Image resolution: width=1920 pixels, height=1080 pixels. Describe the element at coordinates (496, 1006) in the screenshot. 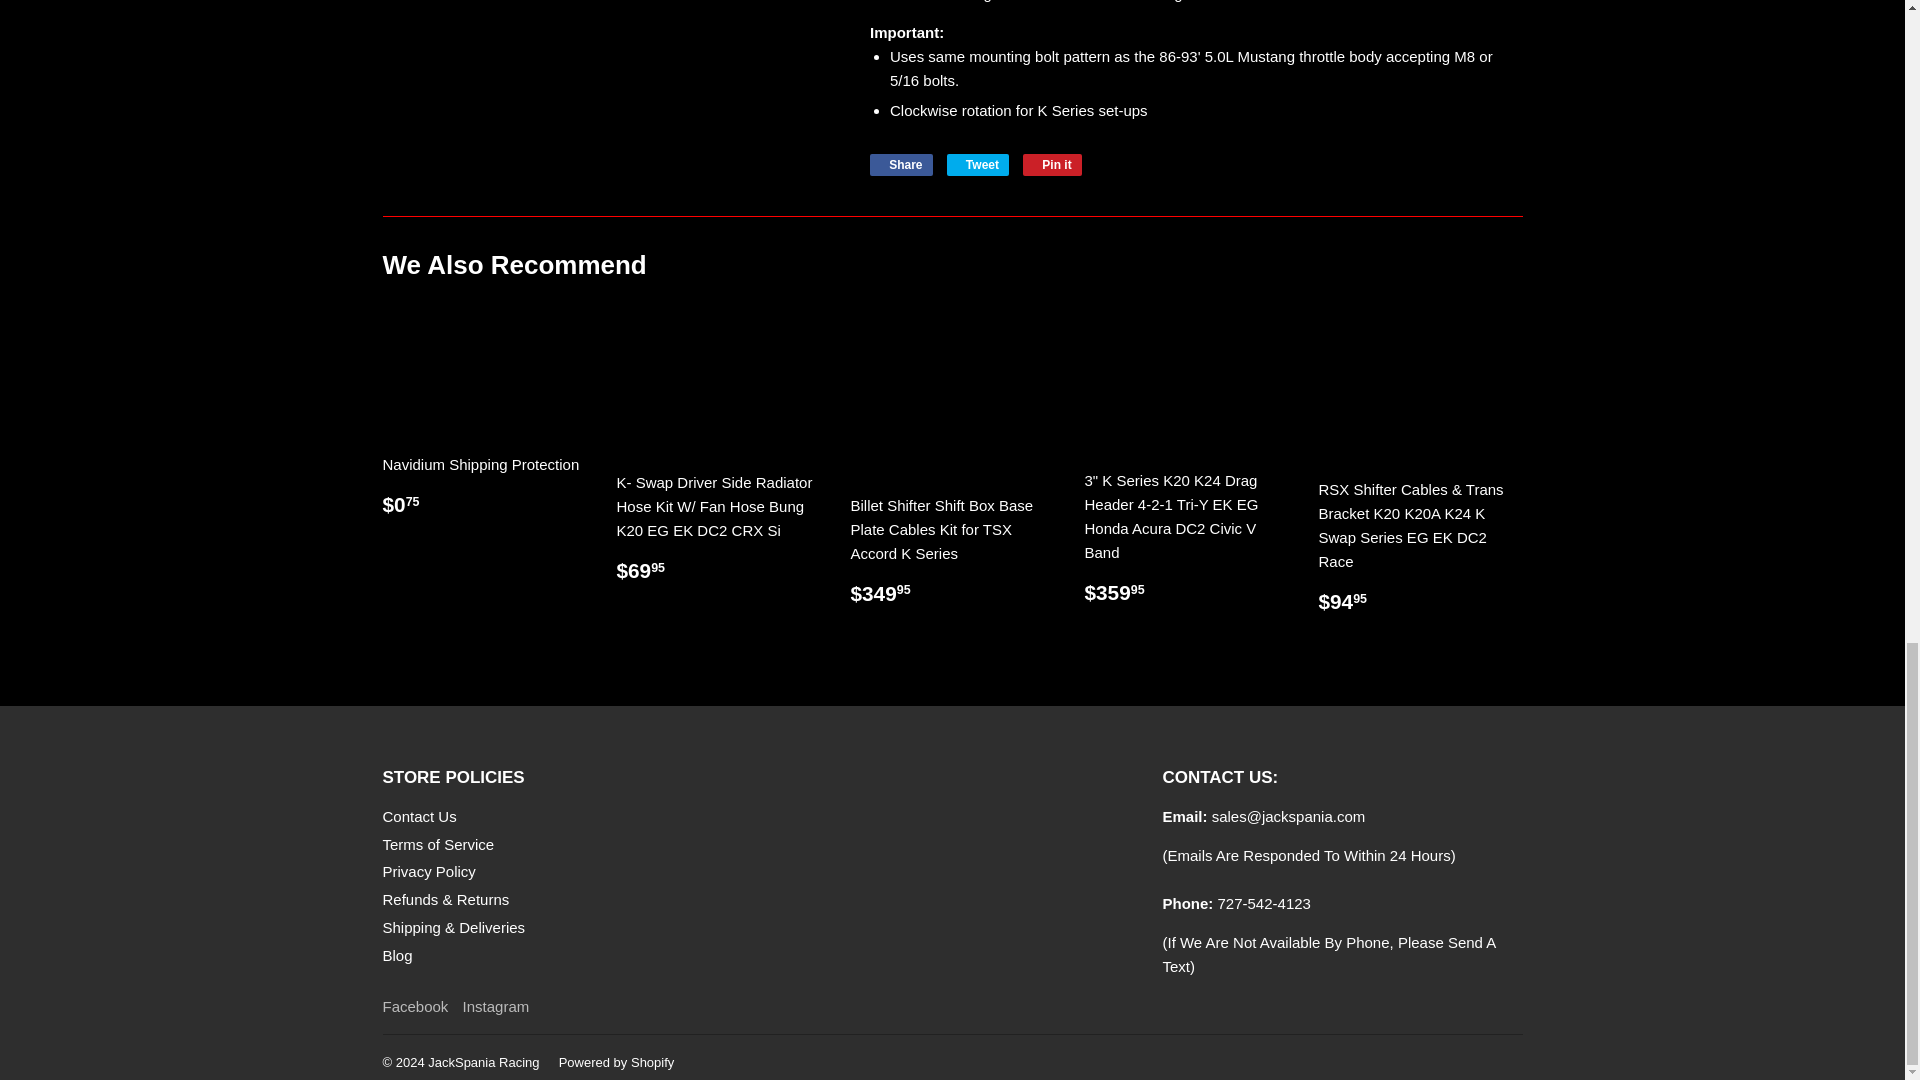

I see `JackSpania Racing on Instagram` at that location.